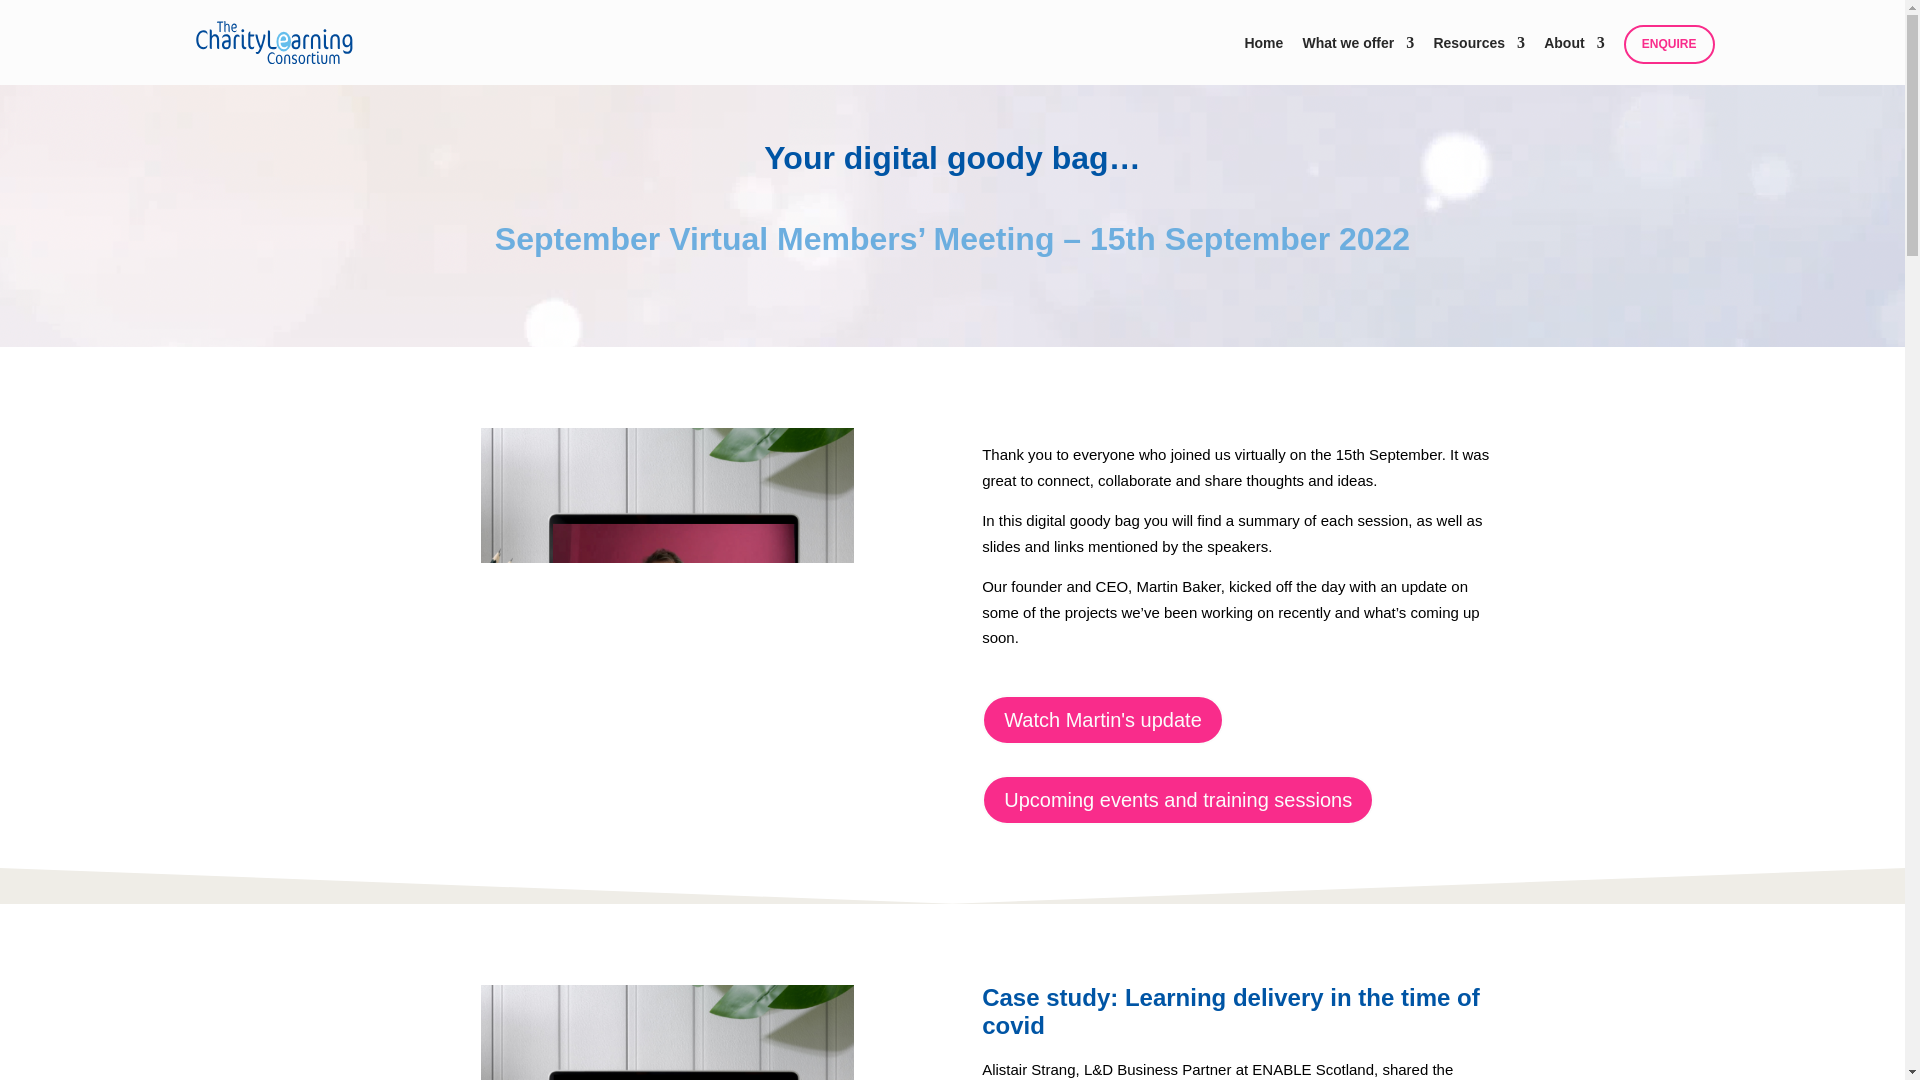  What do you see at coordinates (668, 582) in the screenshot?
I see `2` at bounding box center [668, 582].